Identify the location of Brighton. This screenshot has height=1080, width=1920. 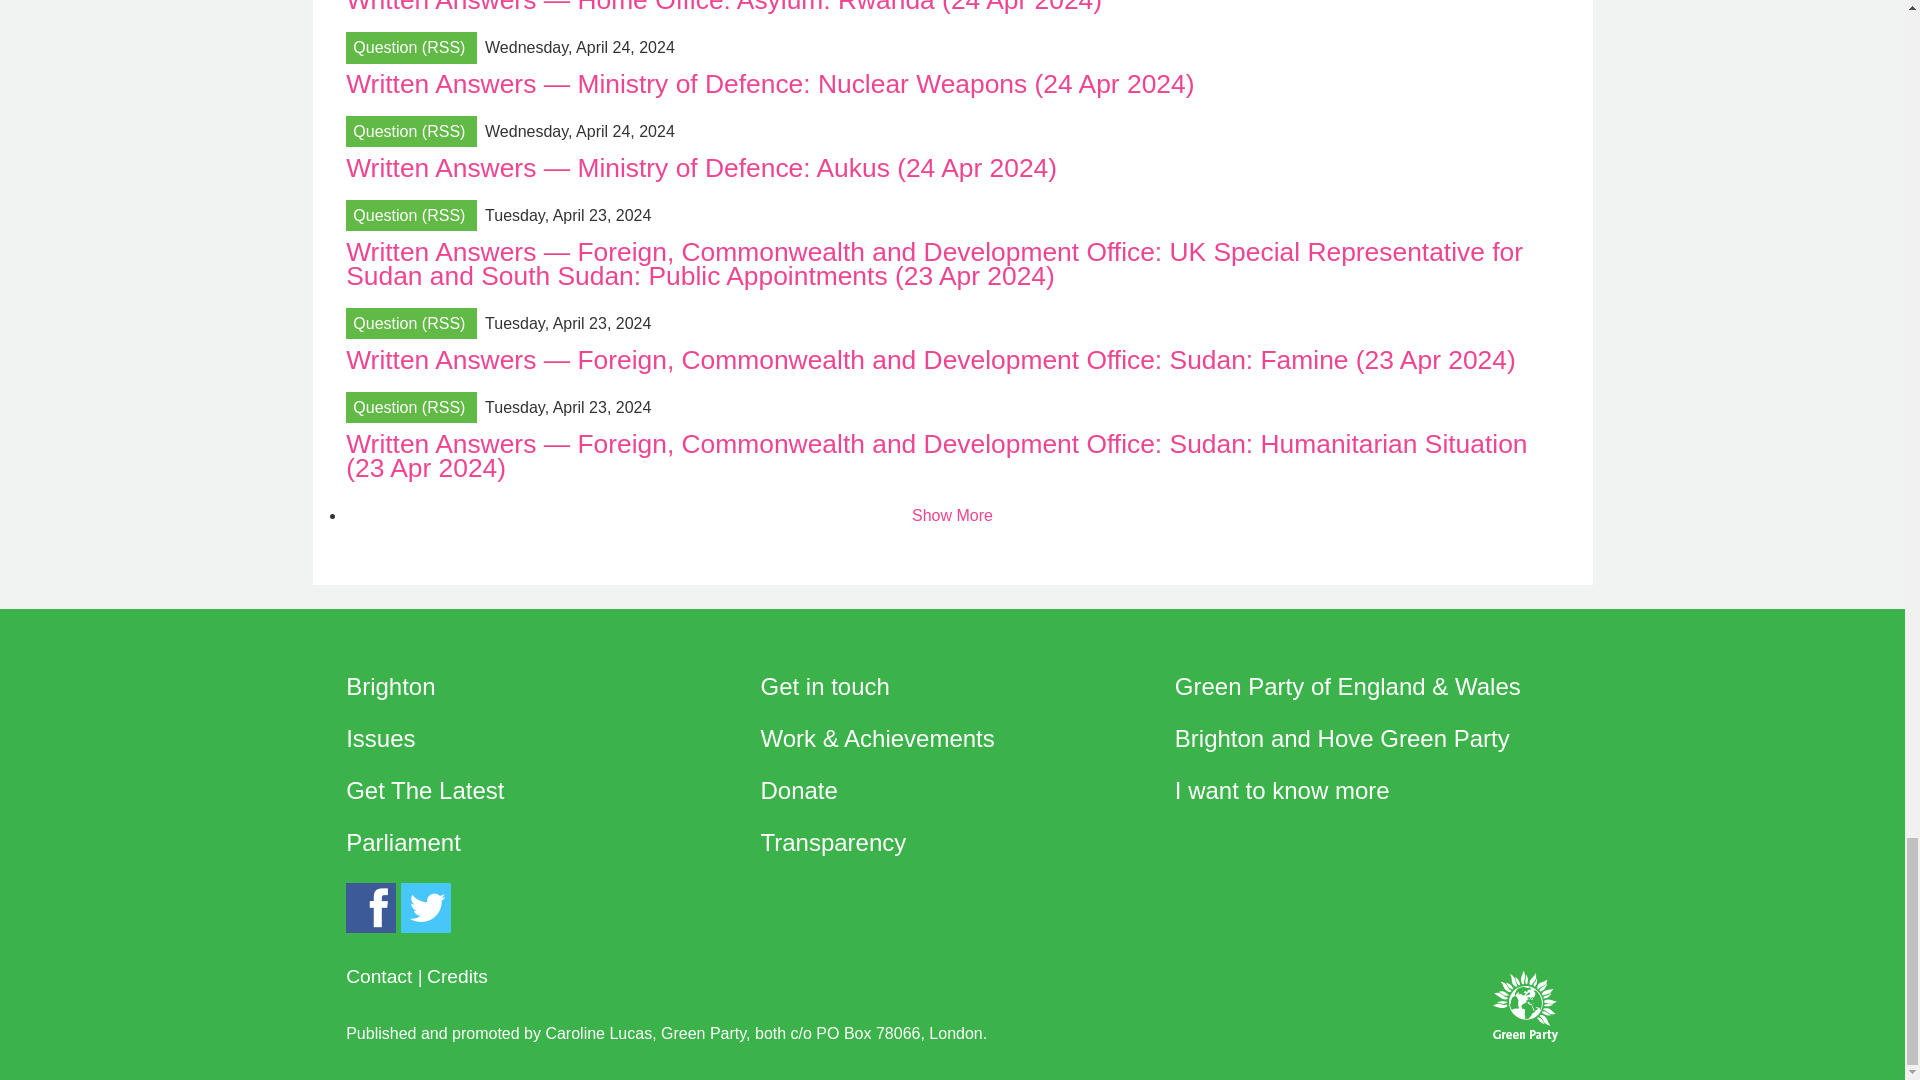
(390, 686).